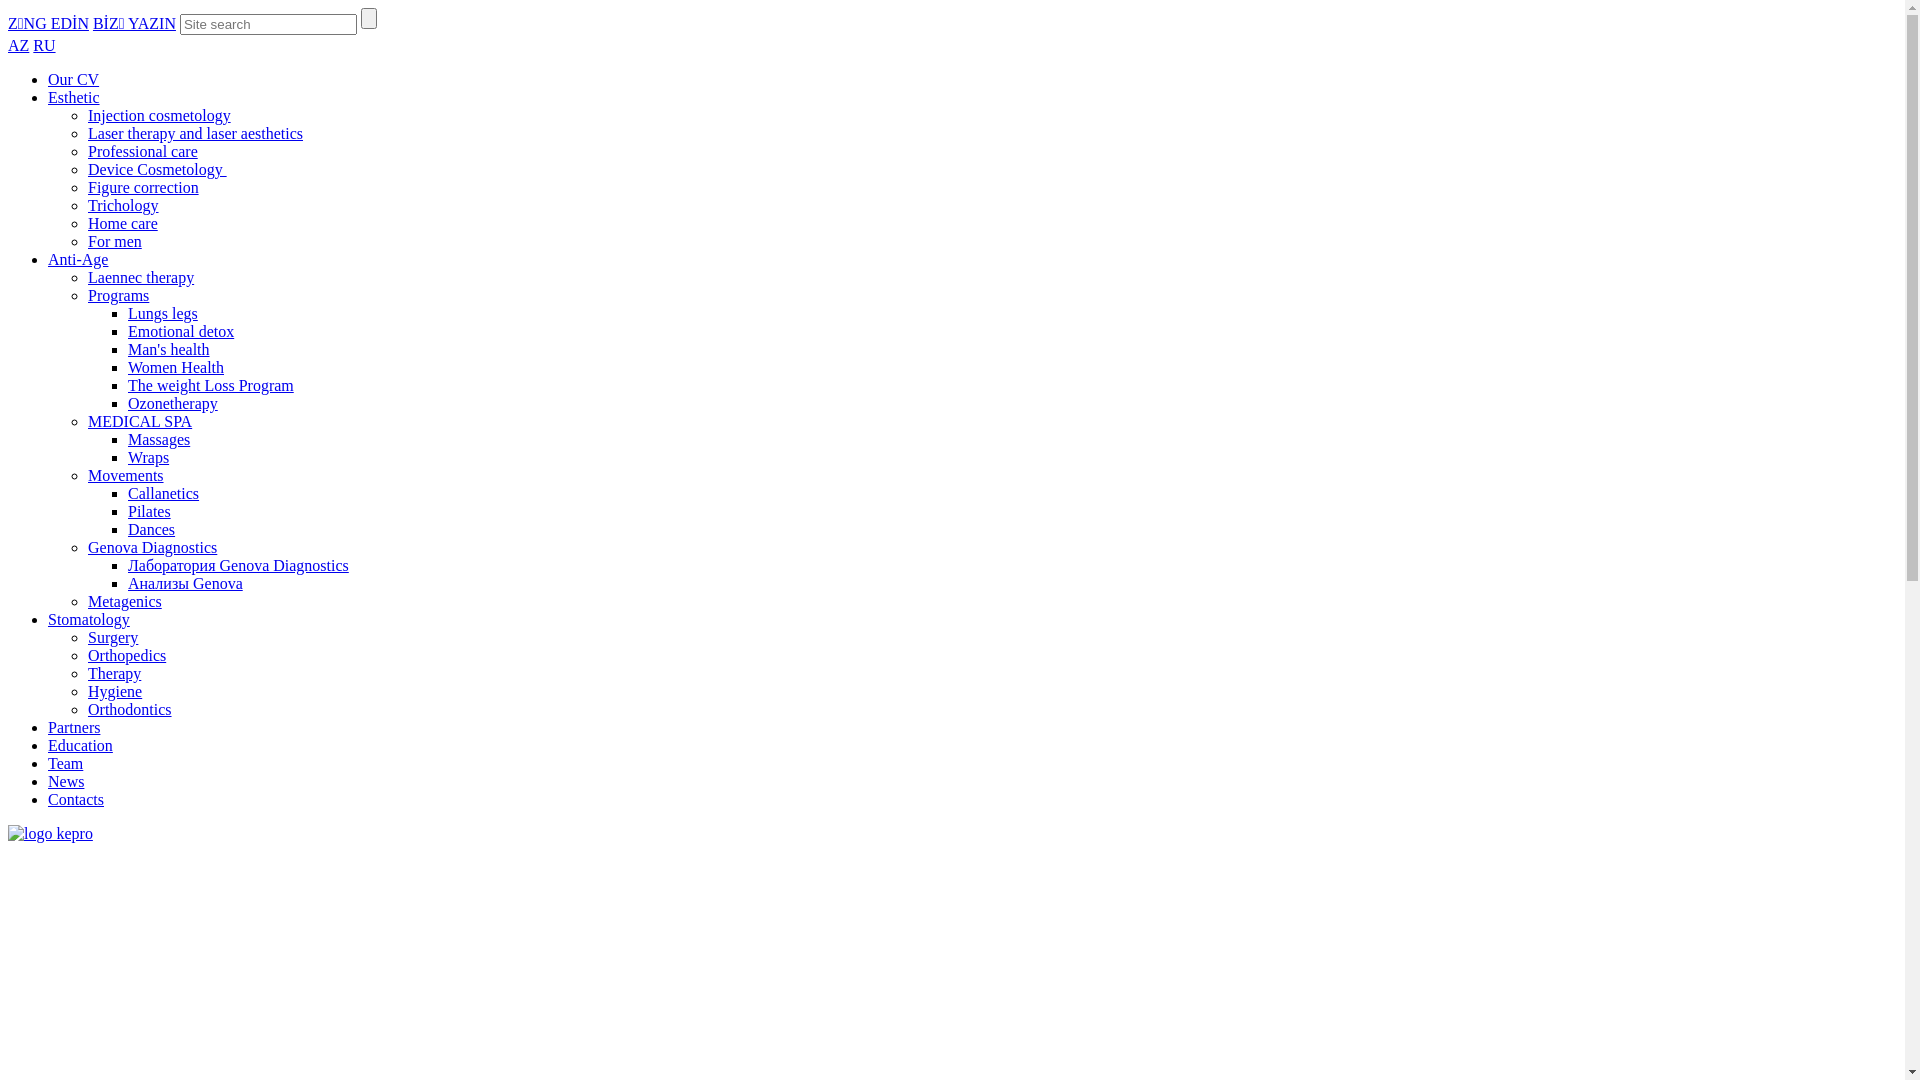 The image size is (1920, 1080). What do you see at coordinates (164, 494) in the screenshot?
I see `Callanetics` at bounding box center [164, 494].